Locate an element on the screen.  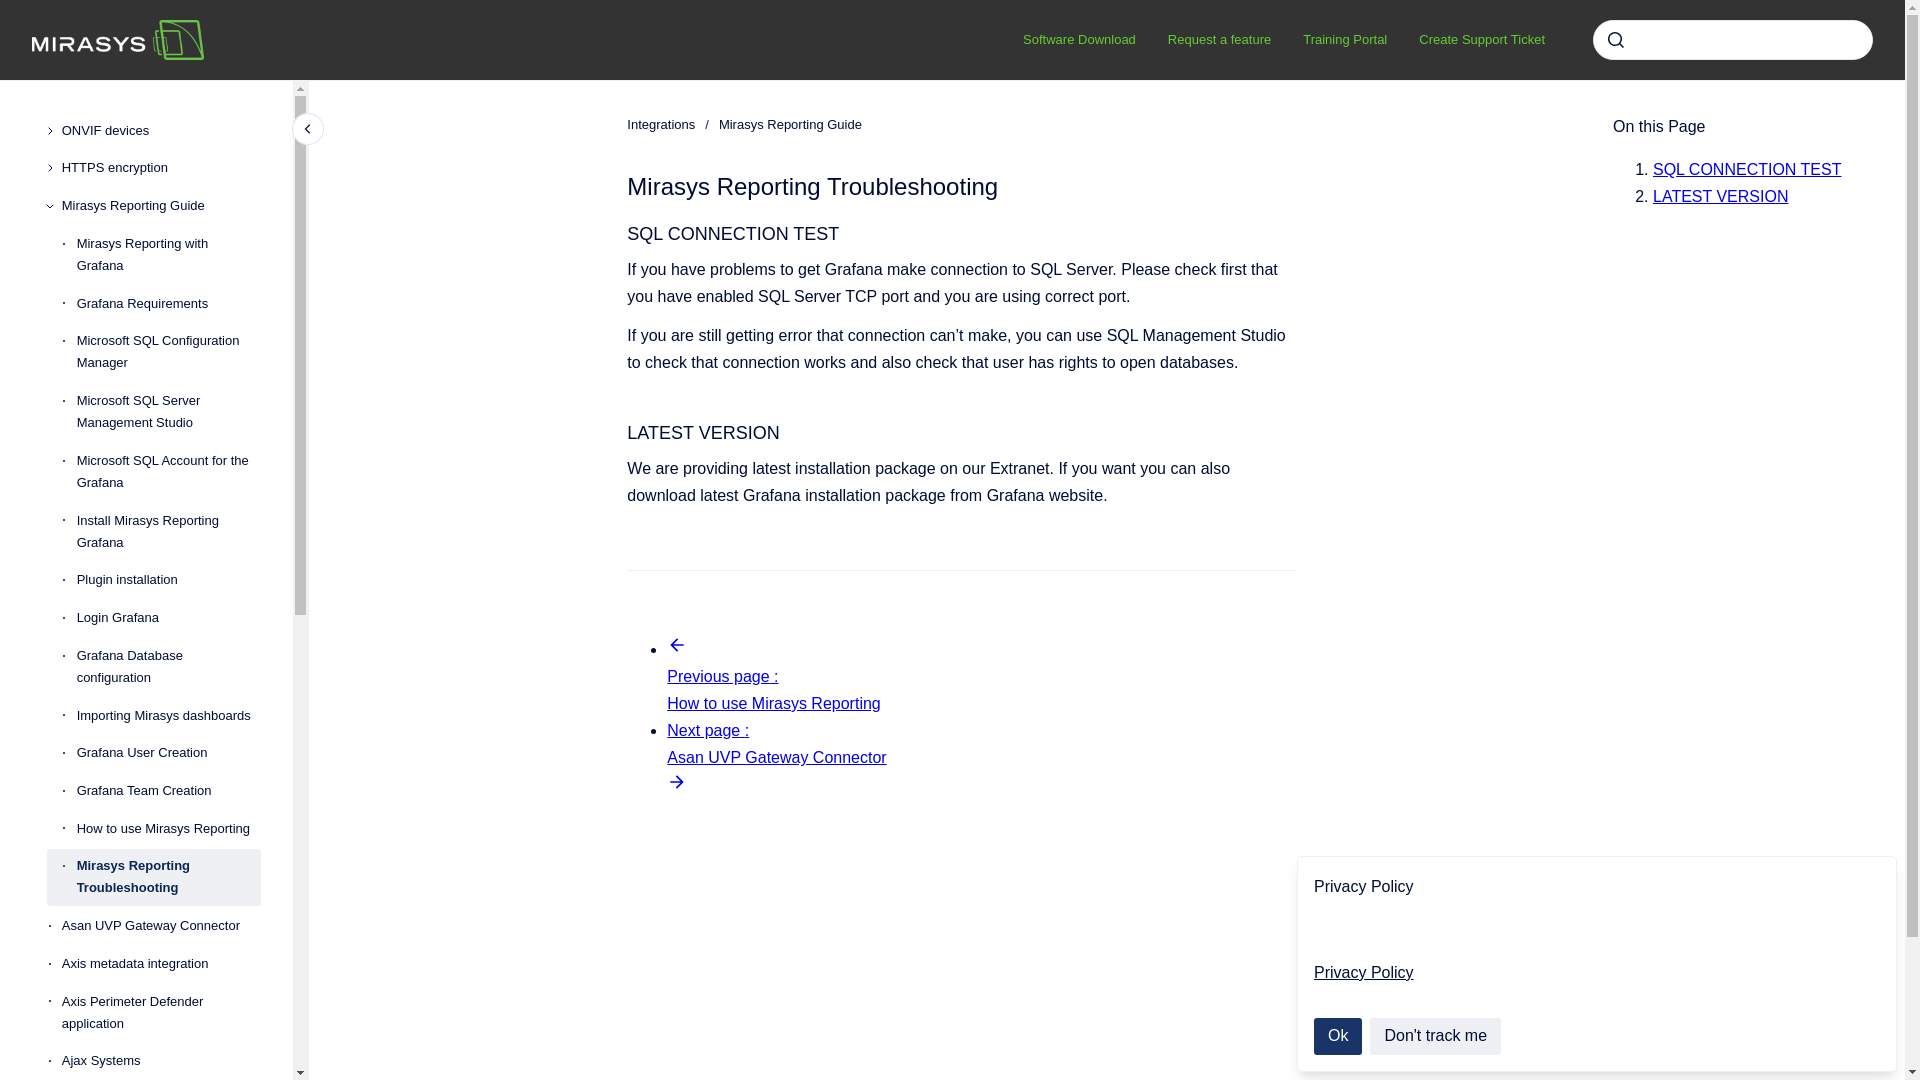
Ok is located at coordinates (1337, 1036).